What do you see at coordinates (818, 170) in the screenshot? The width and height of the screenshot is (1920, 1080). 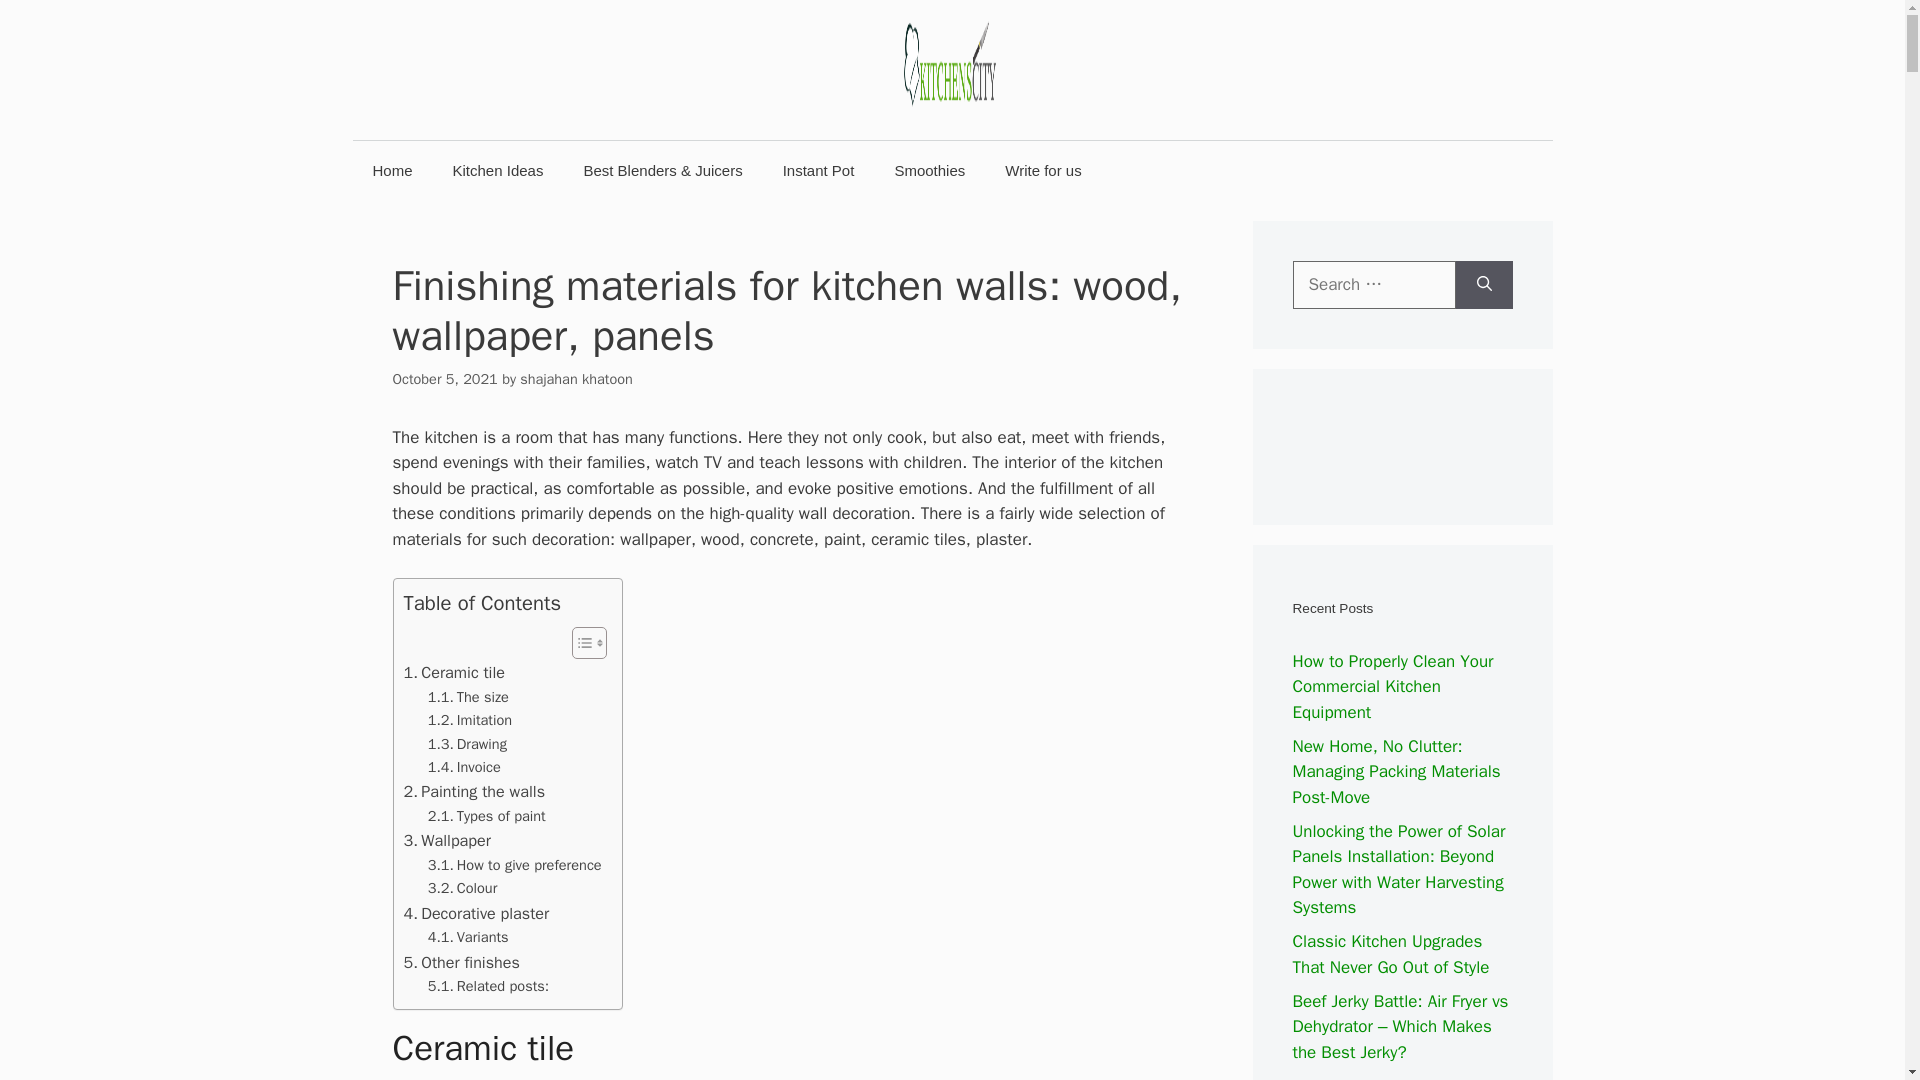 I see `Instant Pot` at bounding box center [818, 170].